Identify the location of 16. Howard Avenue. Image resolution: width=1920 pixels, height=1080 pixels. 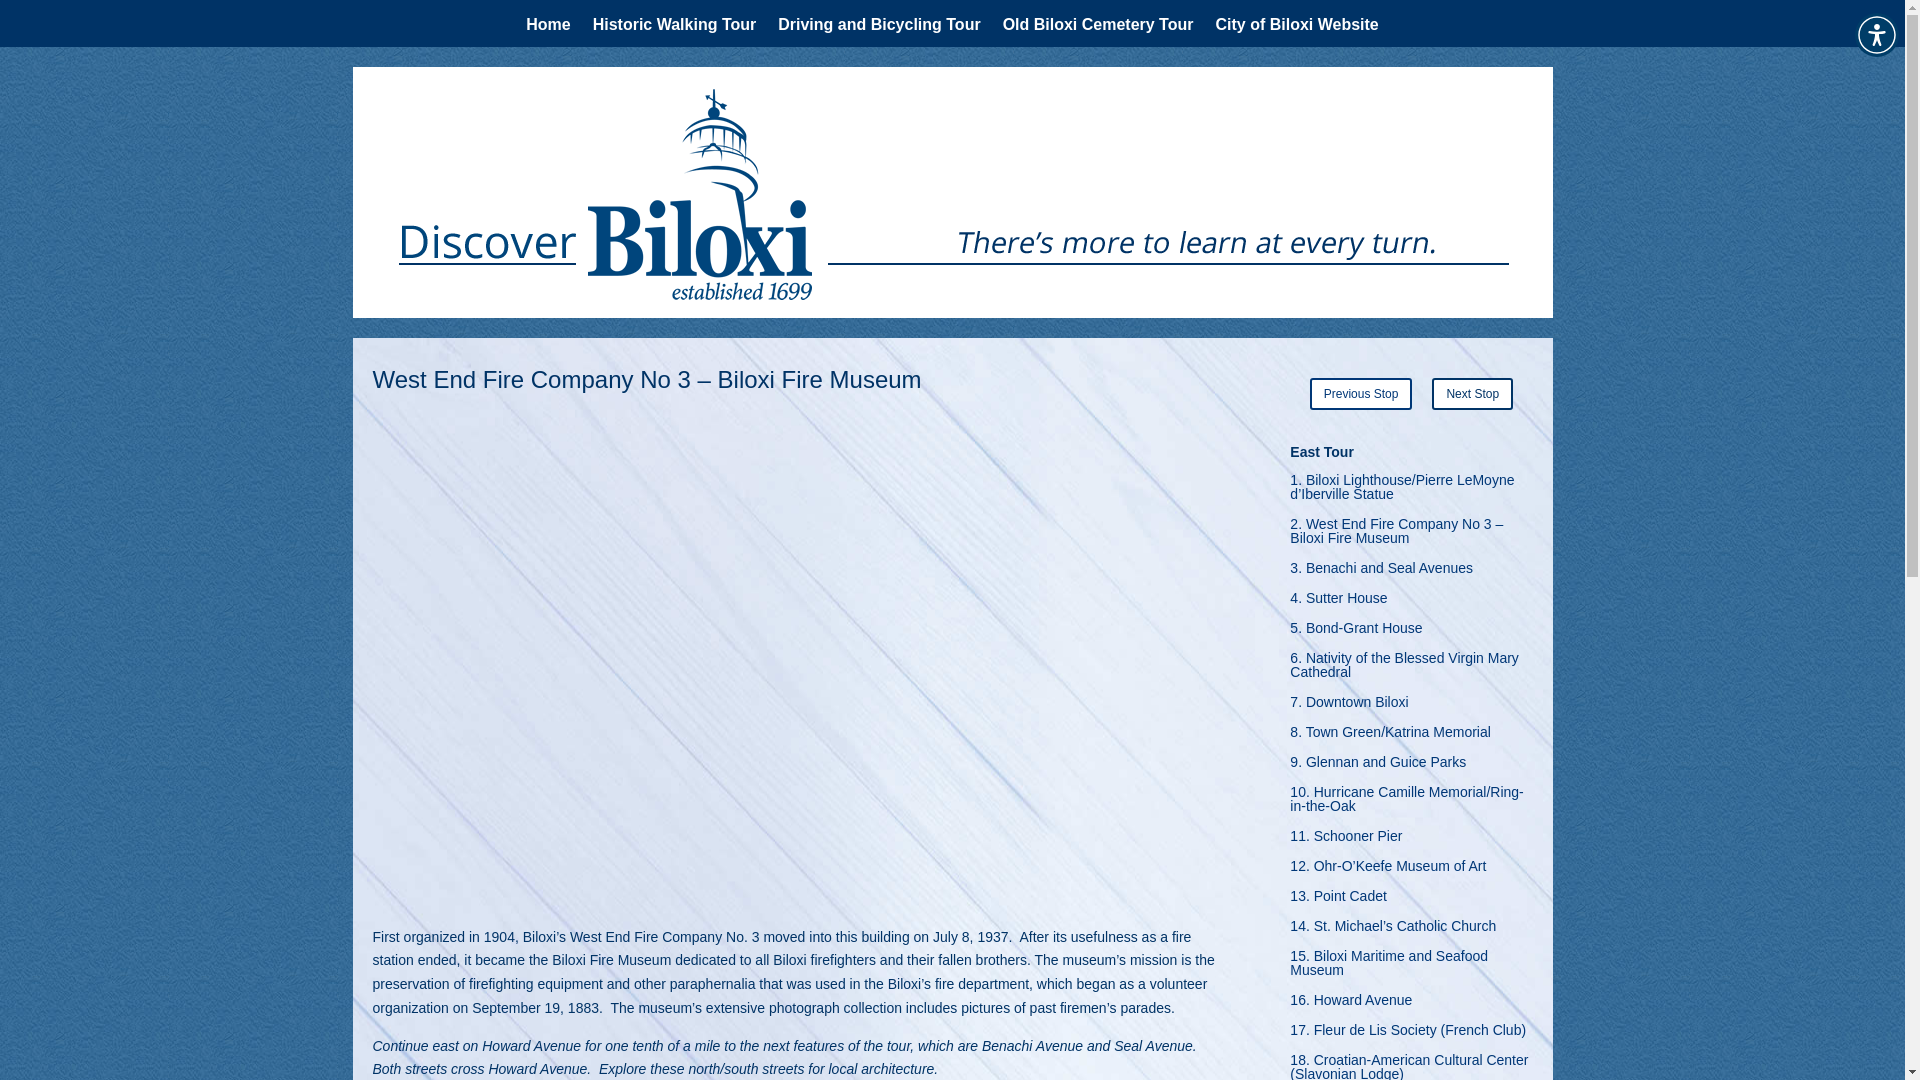
(1350, 1004).